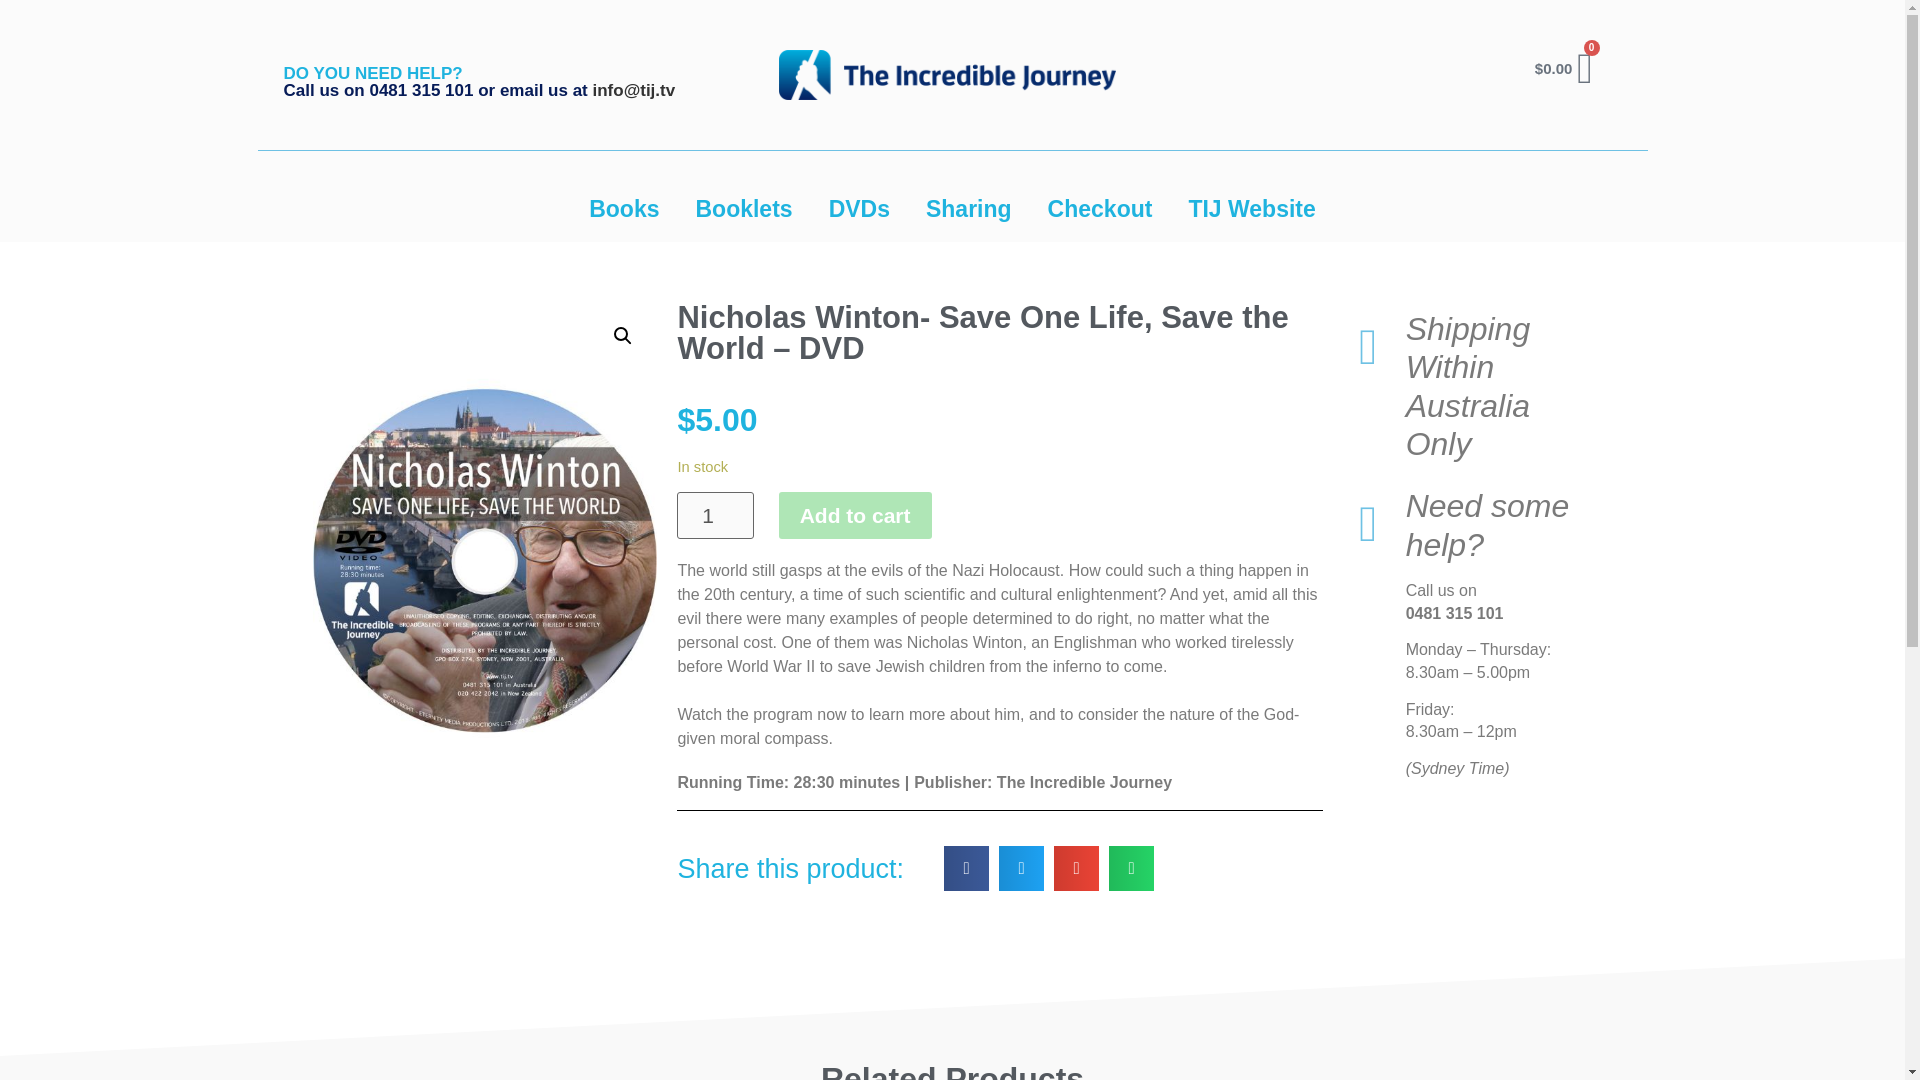 This screenshot has height=1080, width=1920. What do you see at coordinates (714, 515) in the screenshot?
I see `1` at bounding box center [714, 515].